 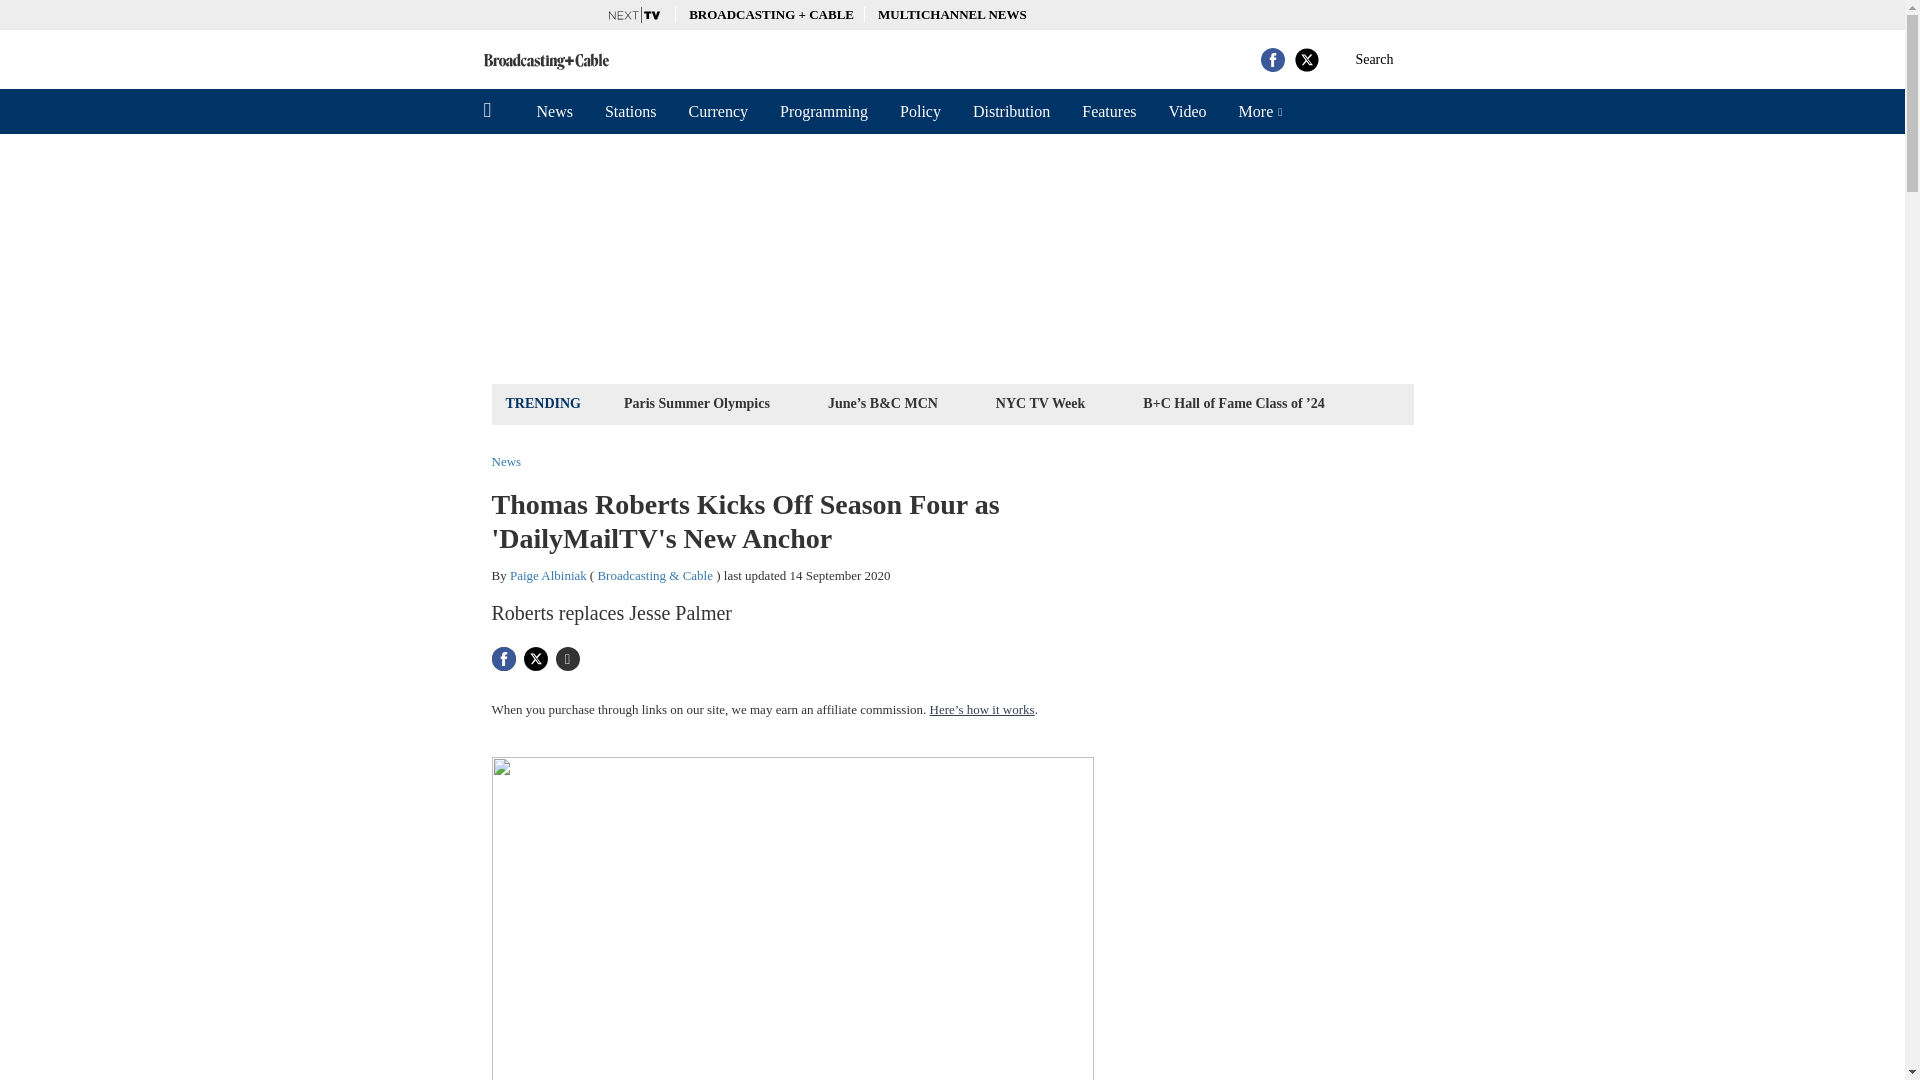 What do you see at coordinates (824, 111) in the screenshot?
I see `Programming` at bounding box center [824, 111].